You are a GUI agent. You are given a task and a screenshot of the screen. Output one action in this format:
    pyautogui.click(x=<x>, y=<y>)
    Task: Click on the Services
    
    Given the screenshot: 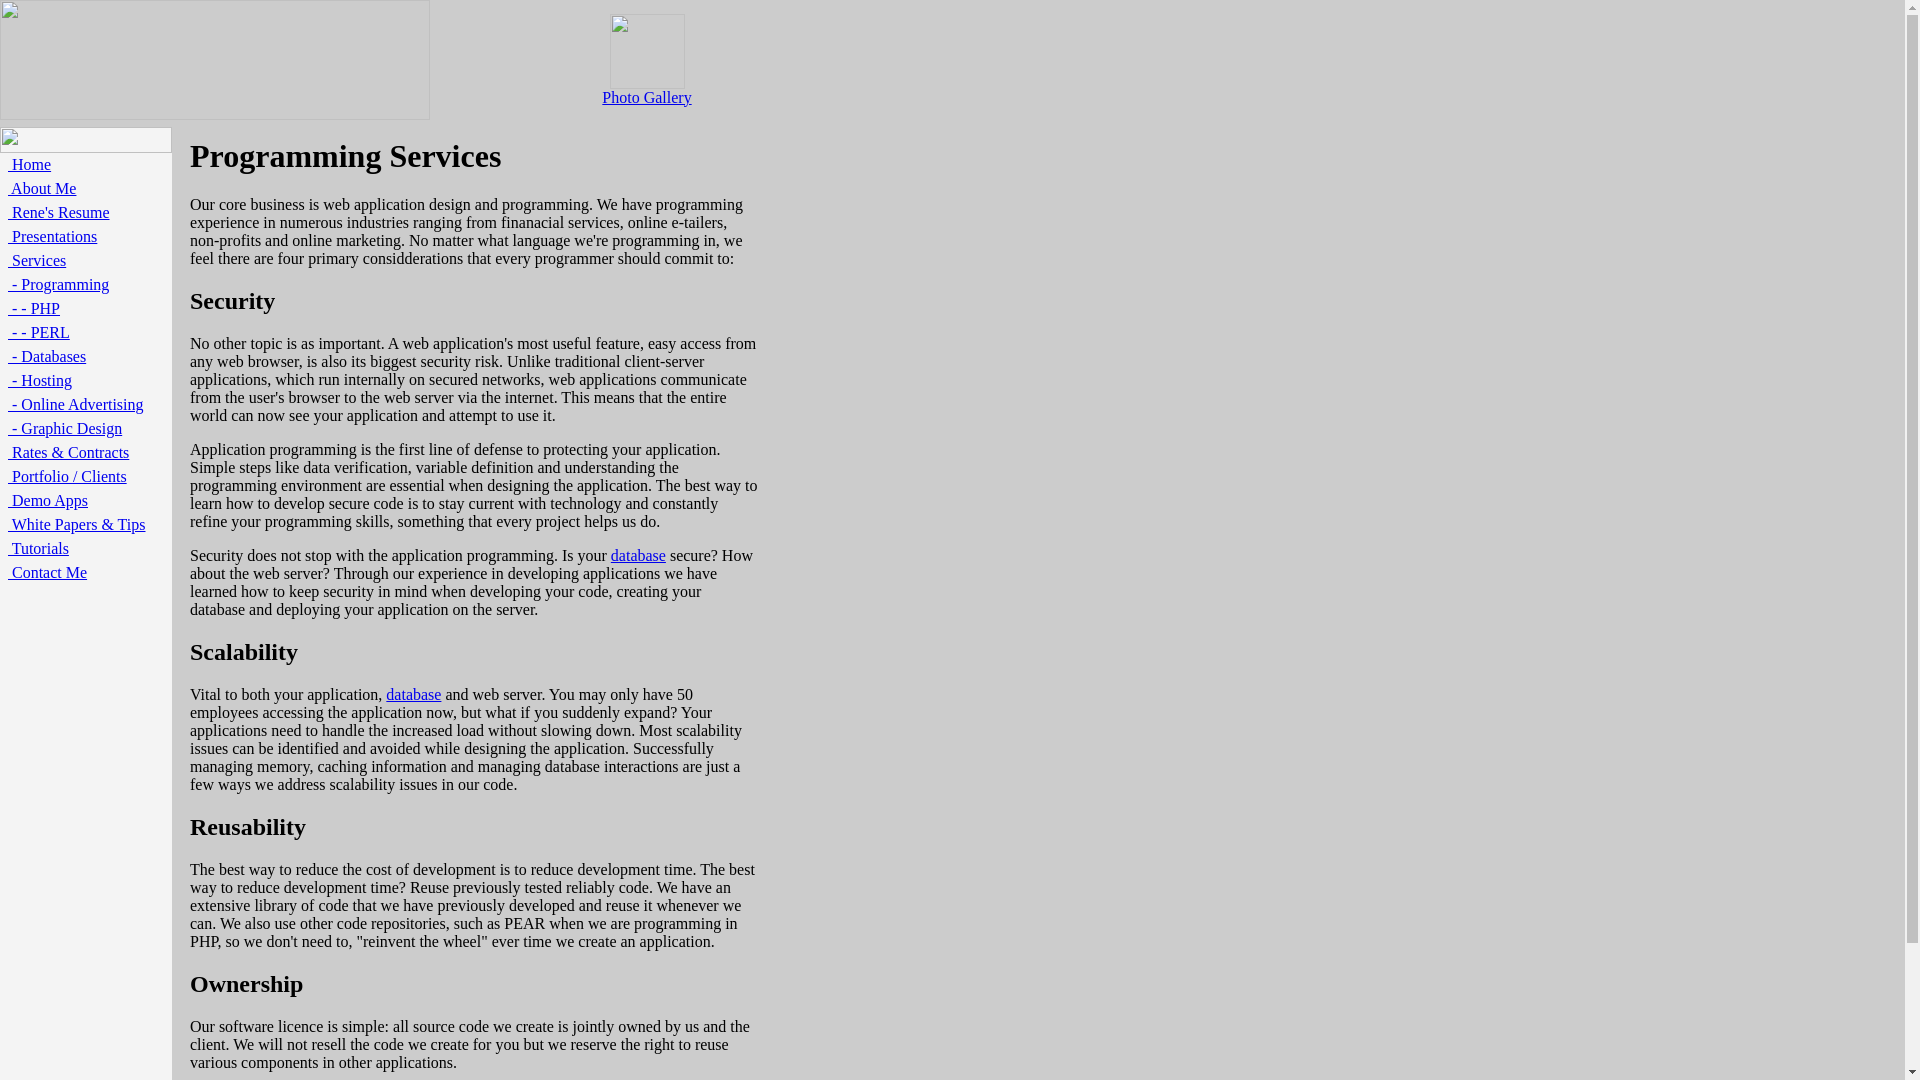 What is the action you would take?
    pyautogui.click(x=36, y=260)
    